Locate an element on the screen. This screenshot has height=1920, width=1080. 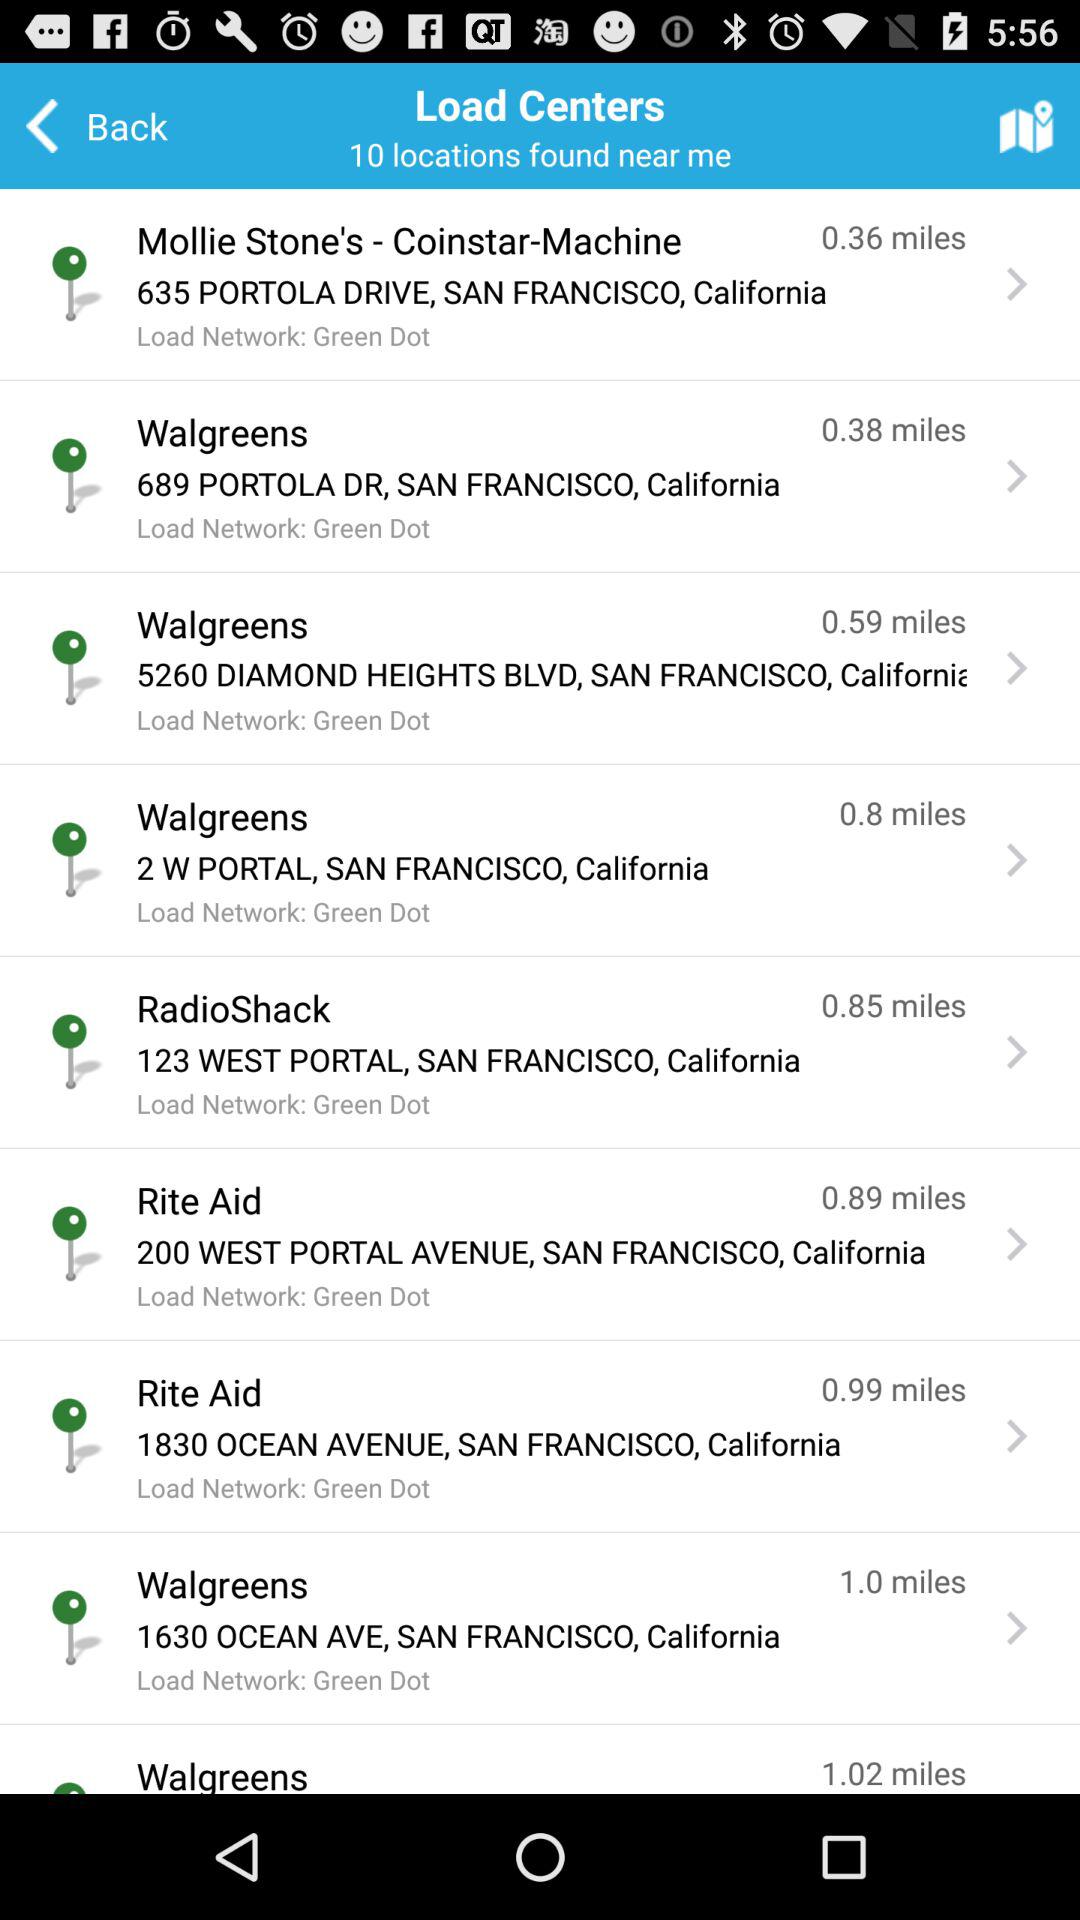
press the app above the load network green icon is located at coordinates (551, 867).